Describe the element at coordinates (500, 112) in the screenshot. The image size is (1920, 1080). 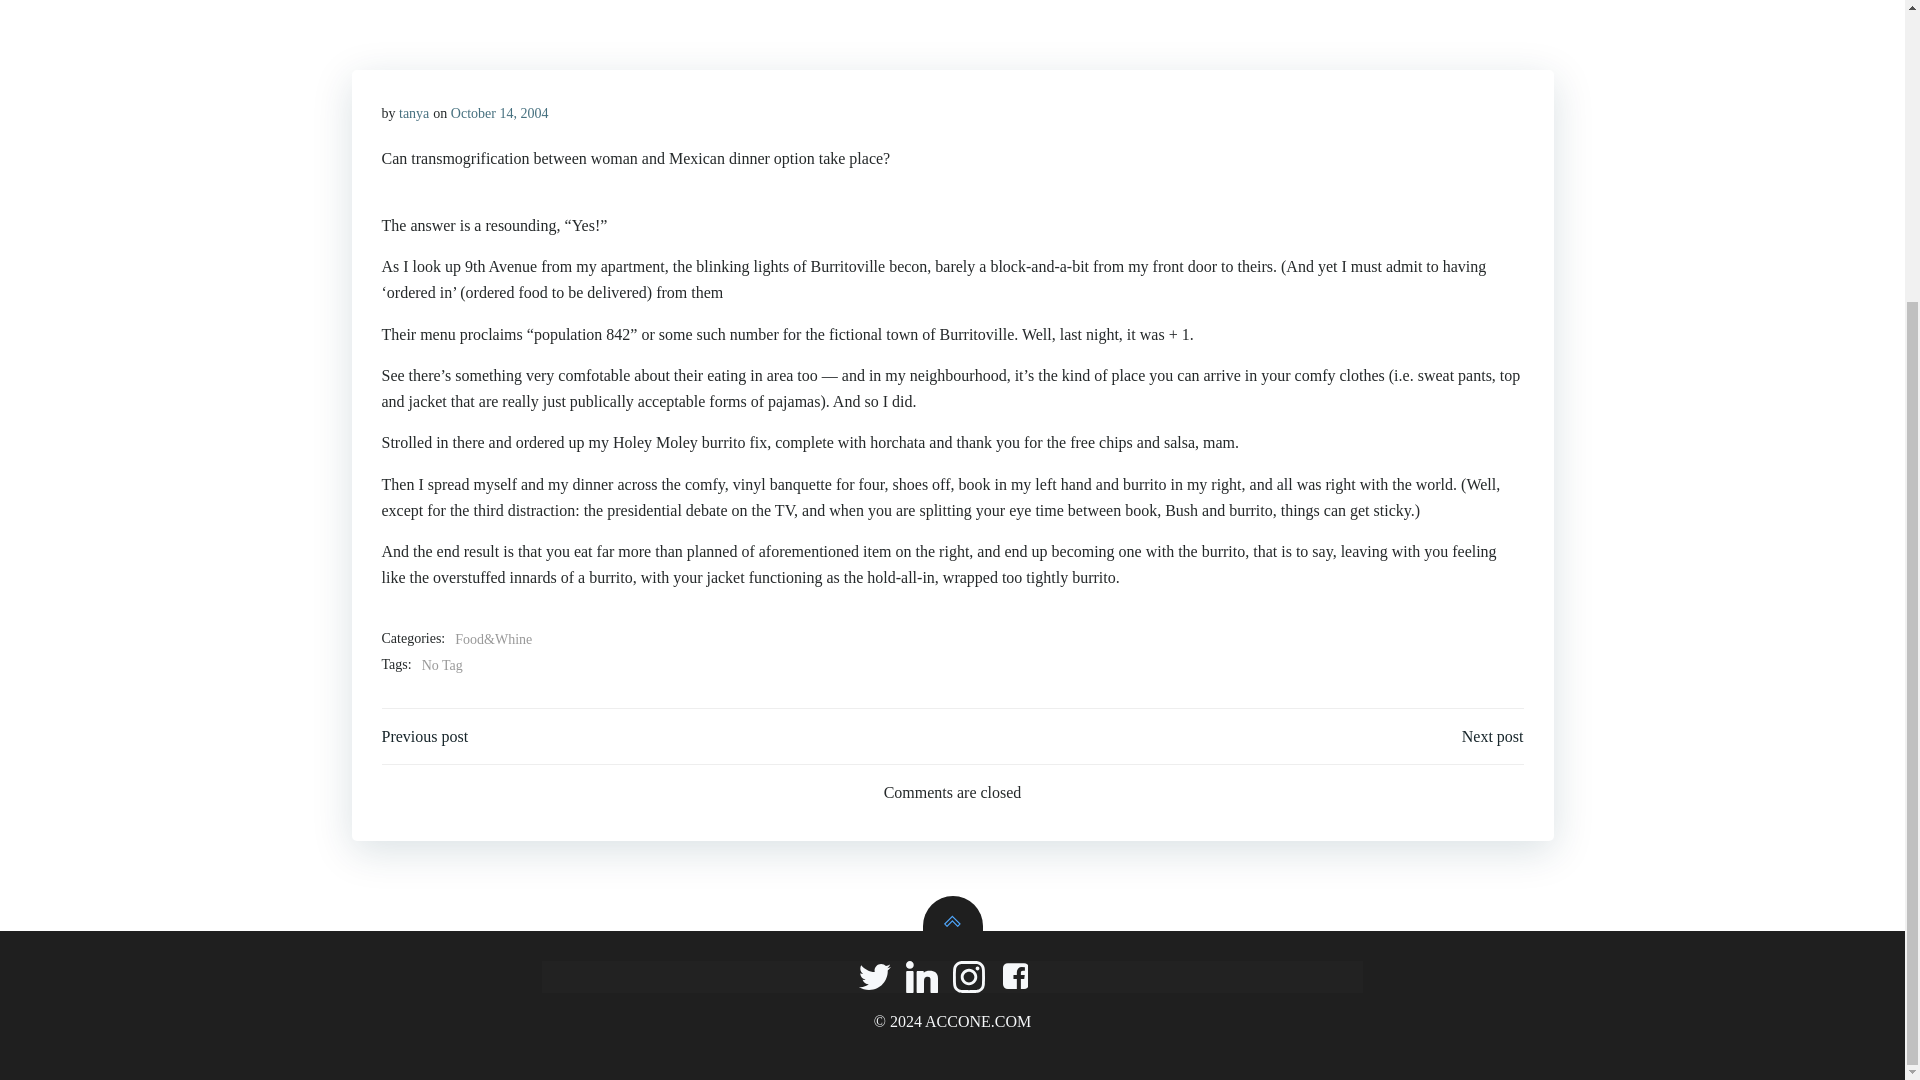
I see `October 14, 2004` at that location.